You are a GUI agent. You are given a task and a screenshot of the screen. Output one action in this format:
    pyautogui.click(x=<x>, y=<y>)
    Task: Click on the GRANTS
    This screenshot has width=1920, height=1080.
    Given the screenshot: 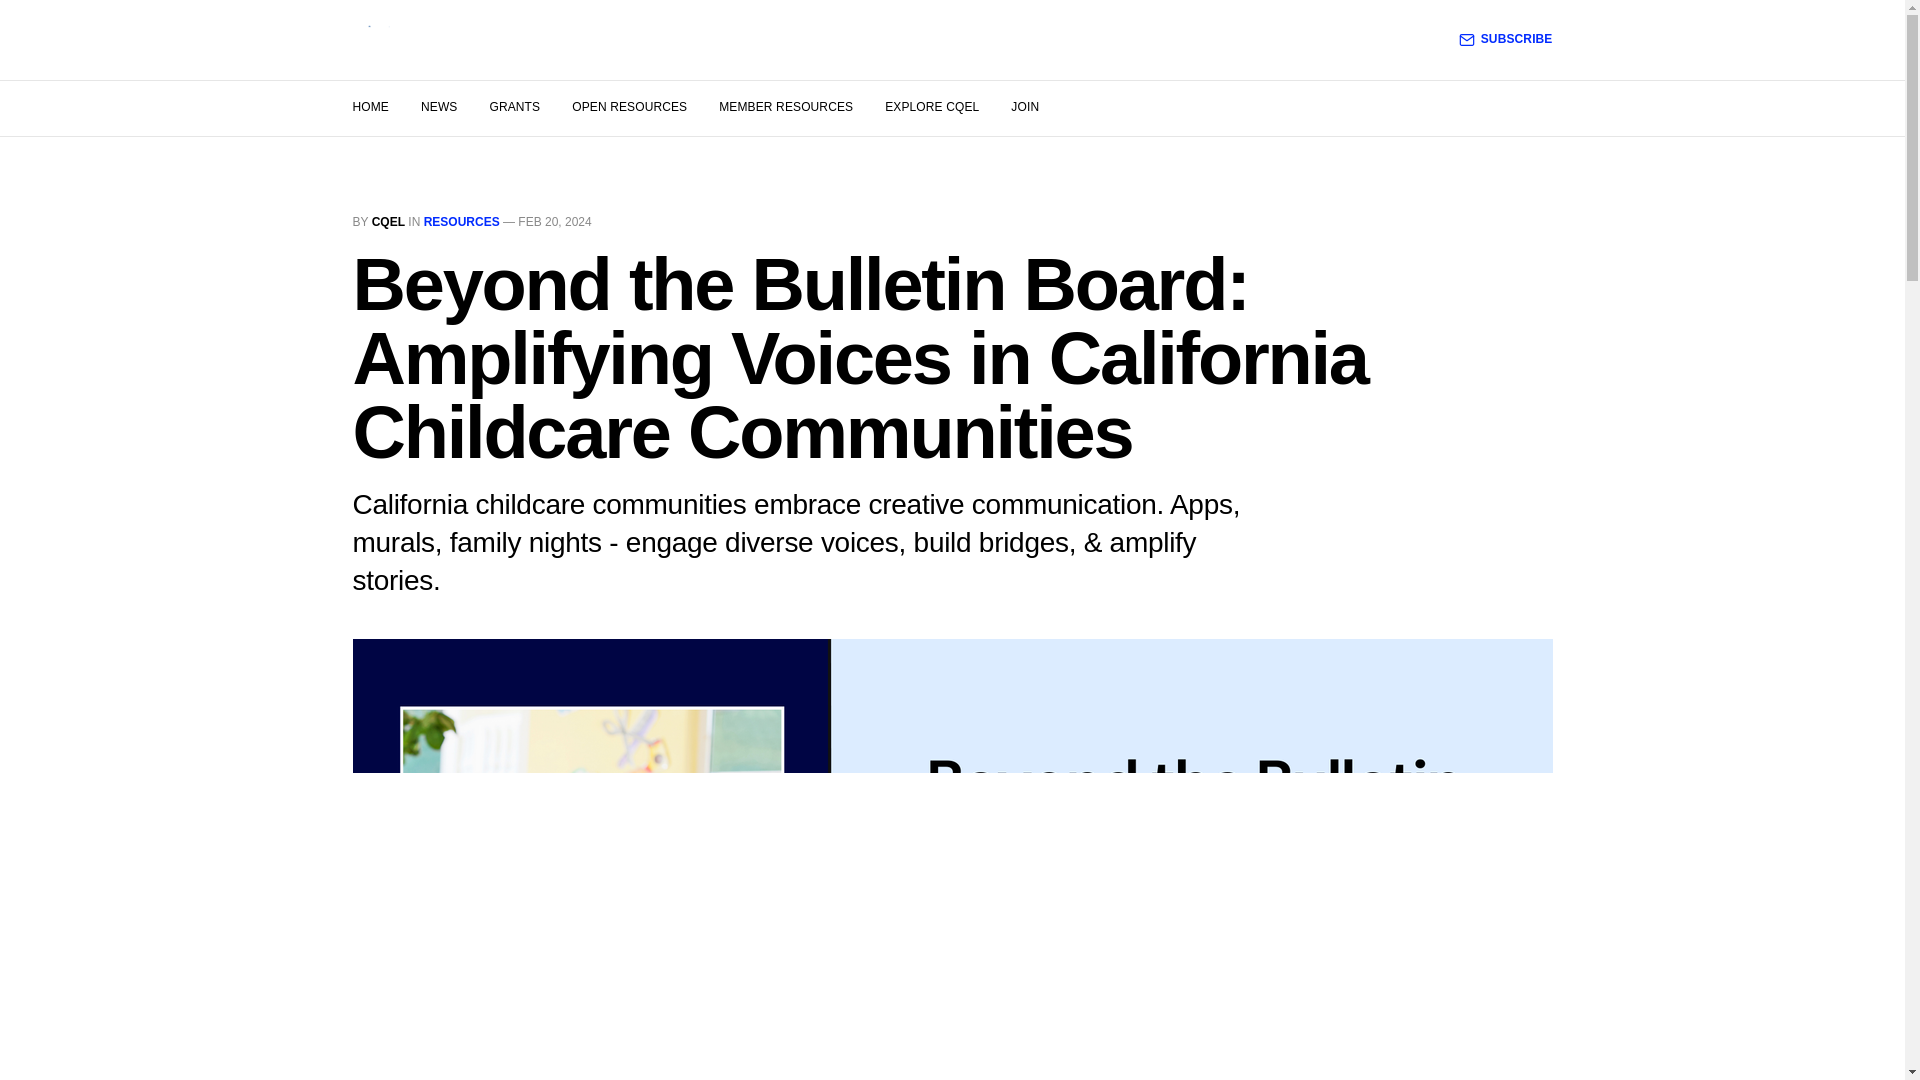 What is the action you would take?
    pyautogui.click(x=514, y=107)
    